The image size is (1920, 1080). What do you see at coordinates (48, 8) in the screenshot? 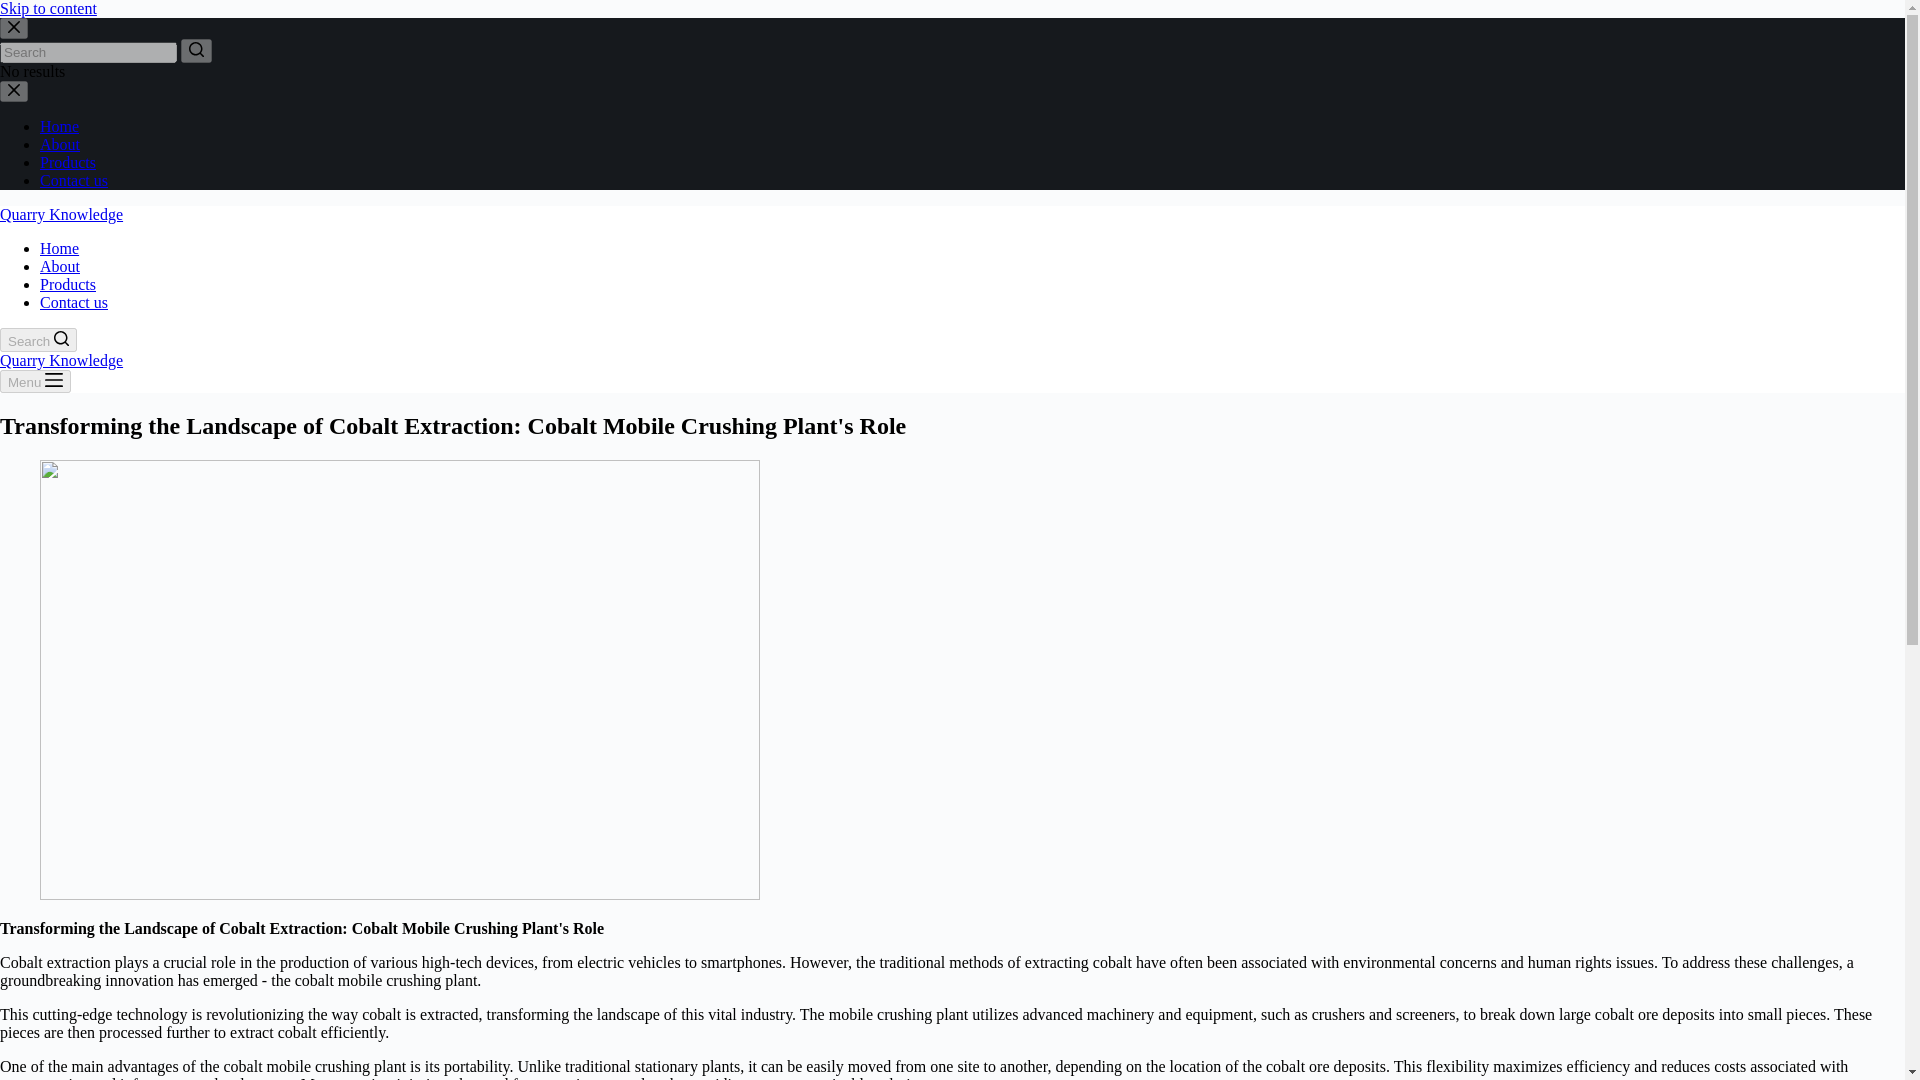
I see `Skip to content` at bounding box center [48, 8].